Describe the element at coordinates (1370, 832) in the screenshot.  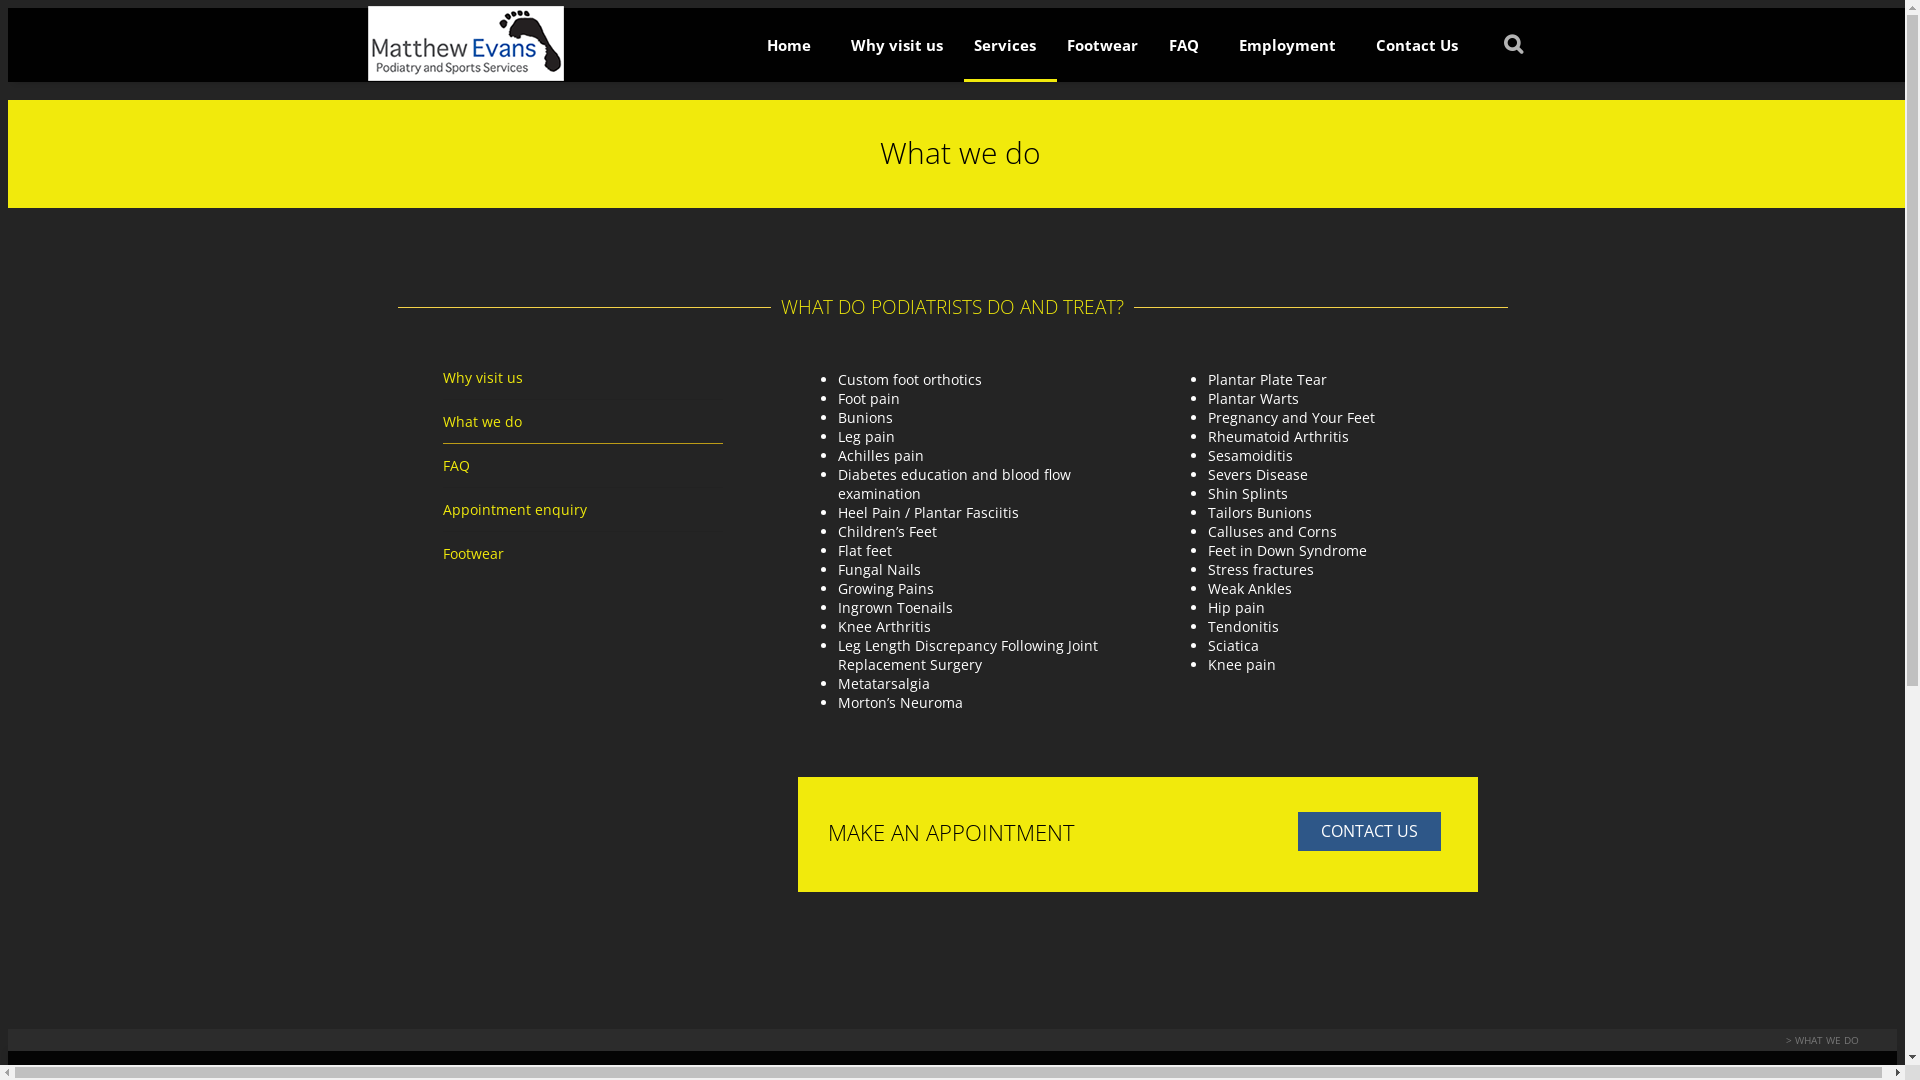
I see `CONTACT US` at that location.